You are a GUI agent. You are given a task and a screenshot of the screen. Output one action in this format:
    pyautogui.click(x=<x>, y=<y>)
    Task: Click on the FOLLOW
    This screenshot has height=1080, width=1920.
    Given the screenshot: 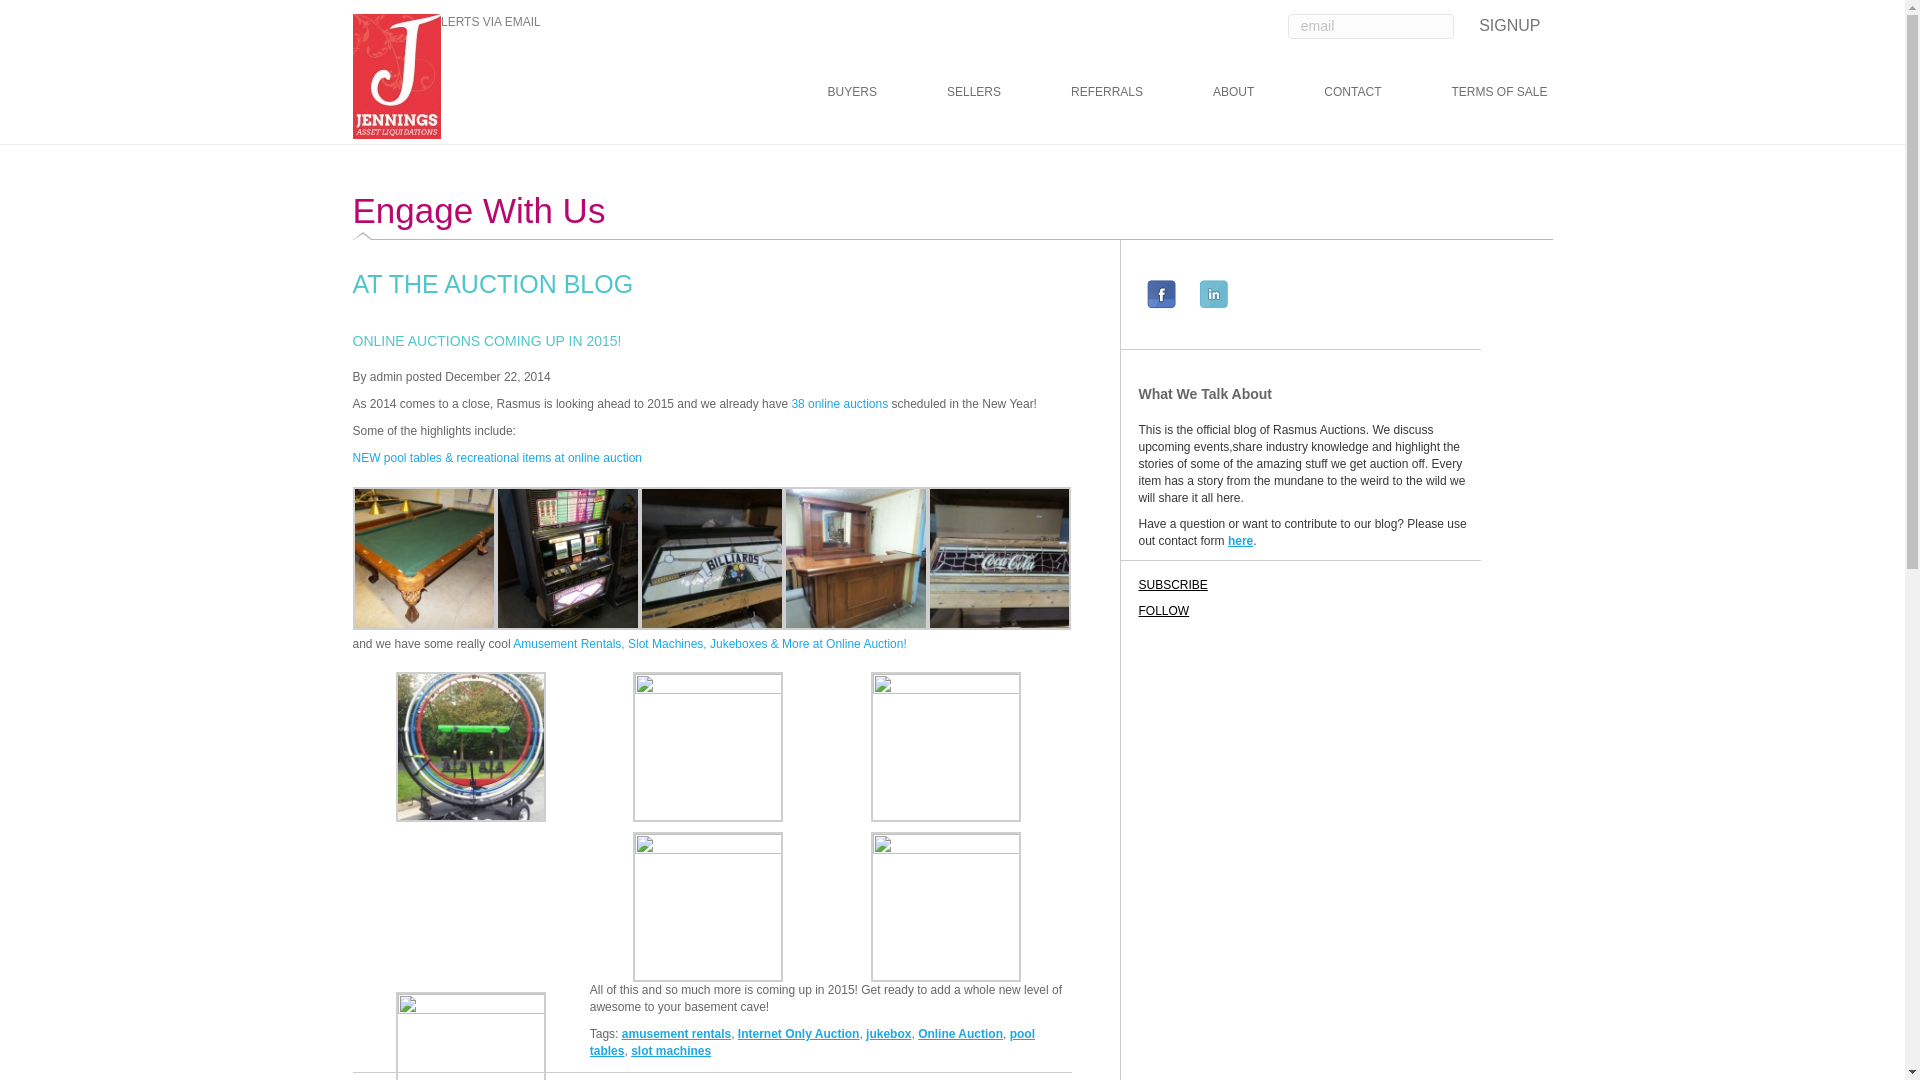 What is the action you would take?
    pyautogui.click(x=1198, y=610)
    